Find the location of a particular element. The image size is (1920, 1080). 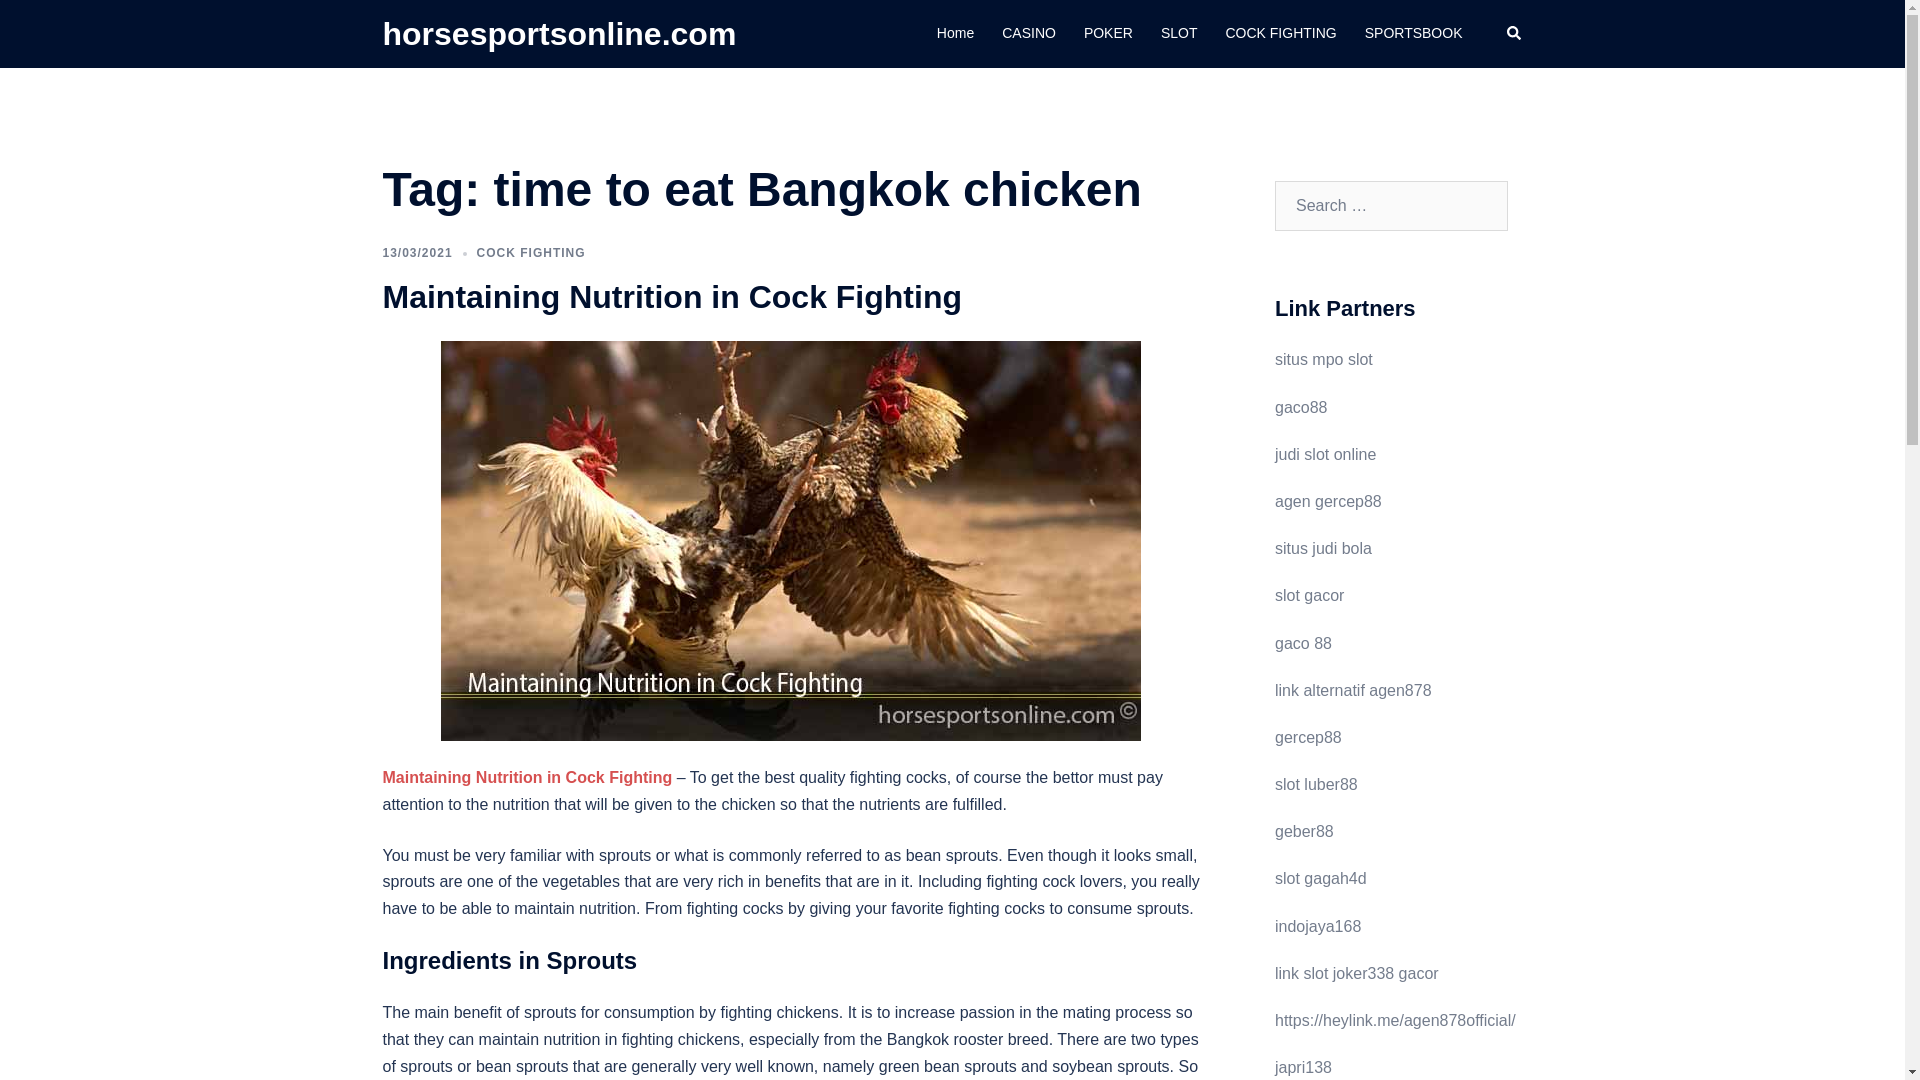

judi slot online is located at coordinates (1325, 454).